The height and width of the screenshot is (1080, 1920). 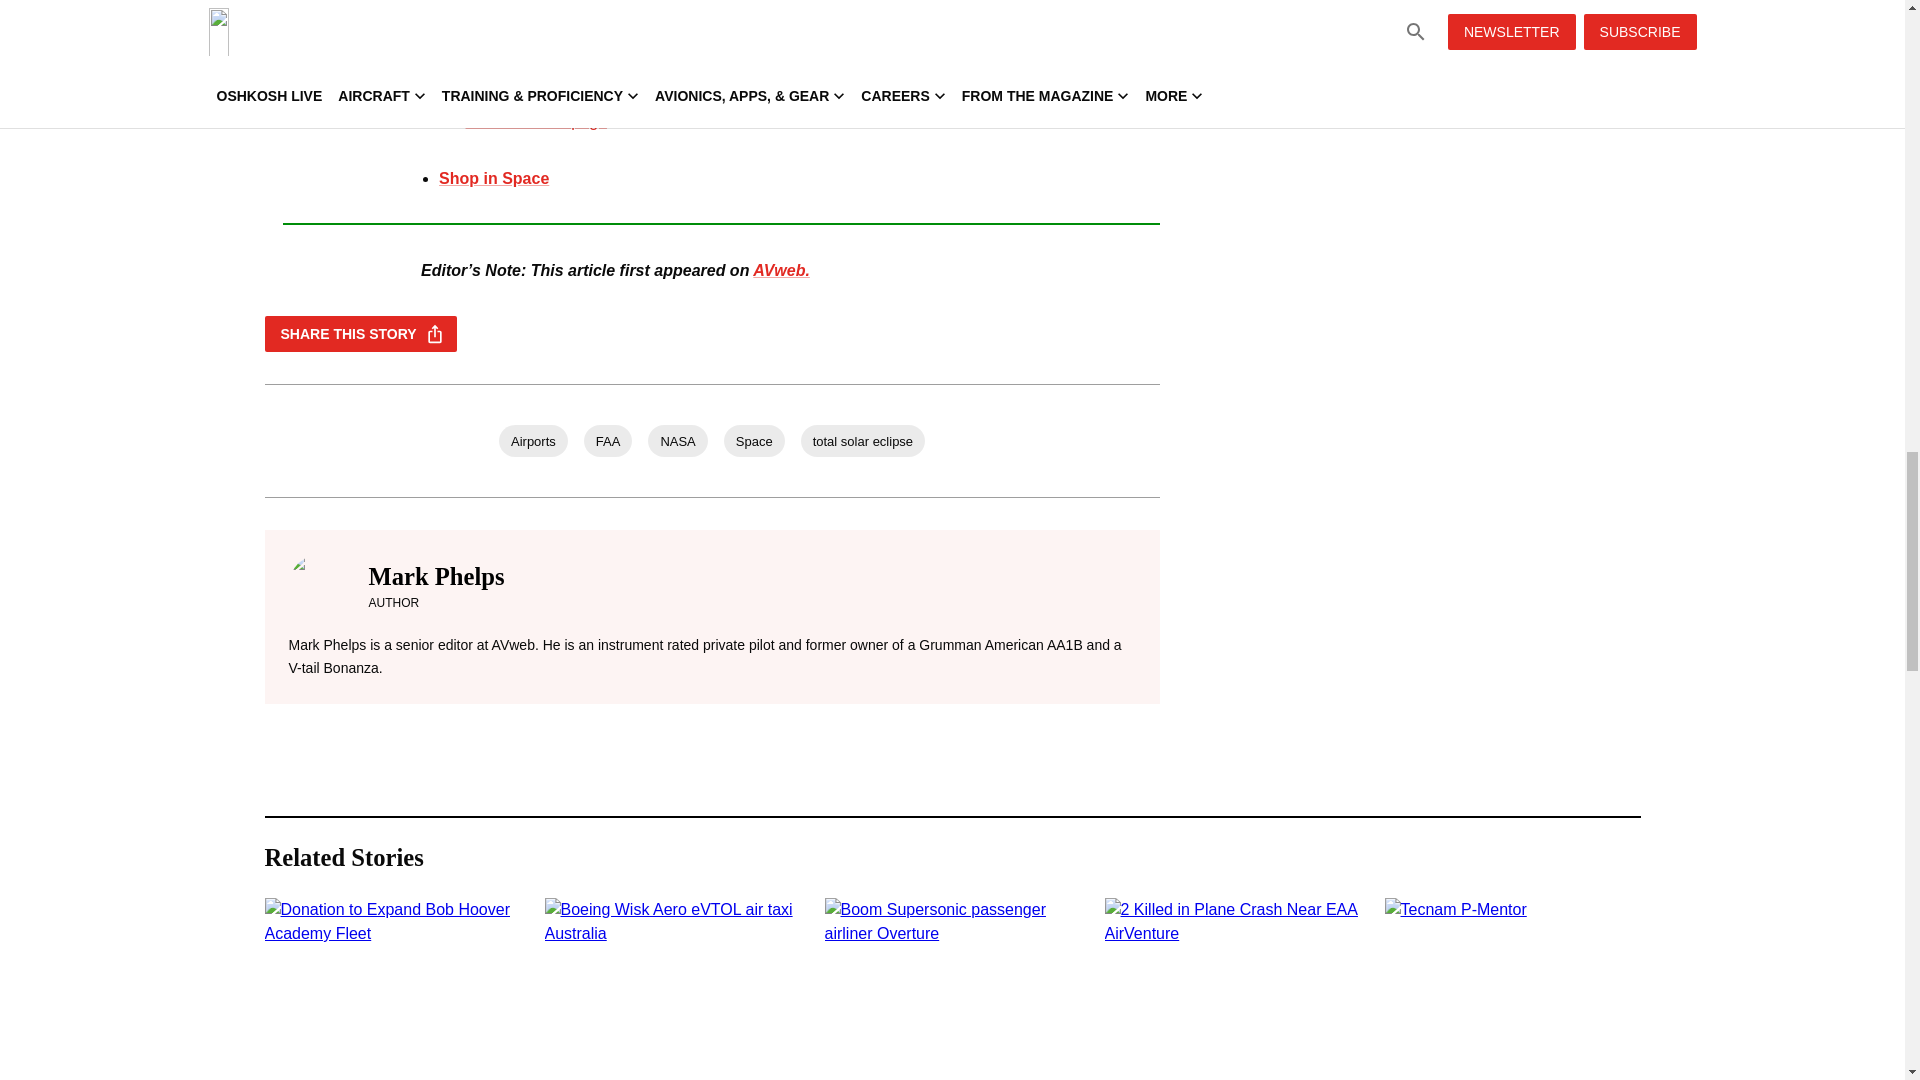 I want to click on total solar eclipse, so click(x=862, y=440).